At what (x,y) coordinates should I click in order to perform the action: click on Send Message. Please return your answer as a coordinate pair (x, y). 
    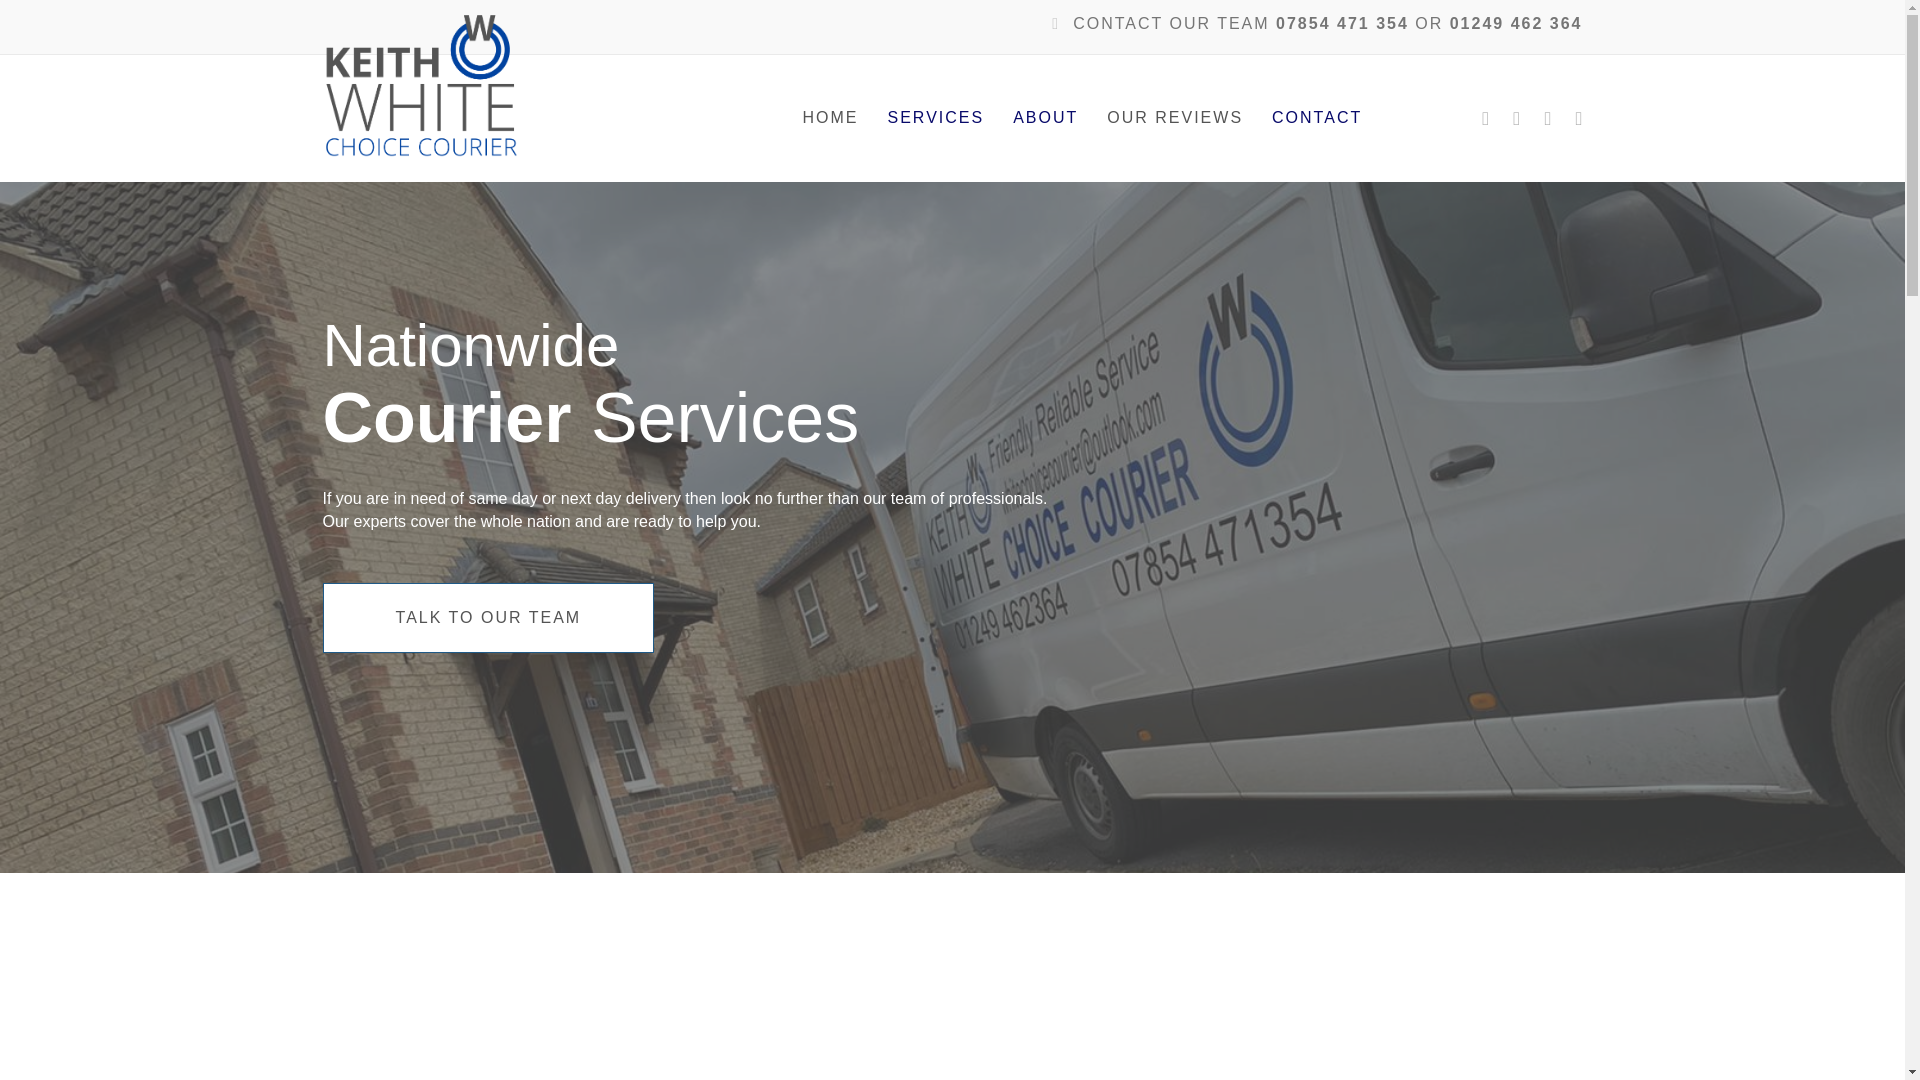
    Looking at the image, I should click on (1436, 968).